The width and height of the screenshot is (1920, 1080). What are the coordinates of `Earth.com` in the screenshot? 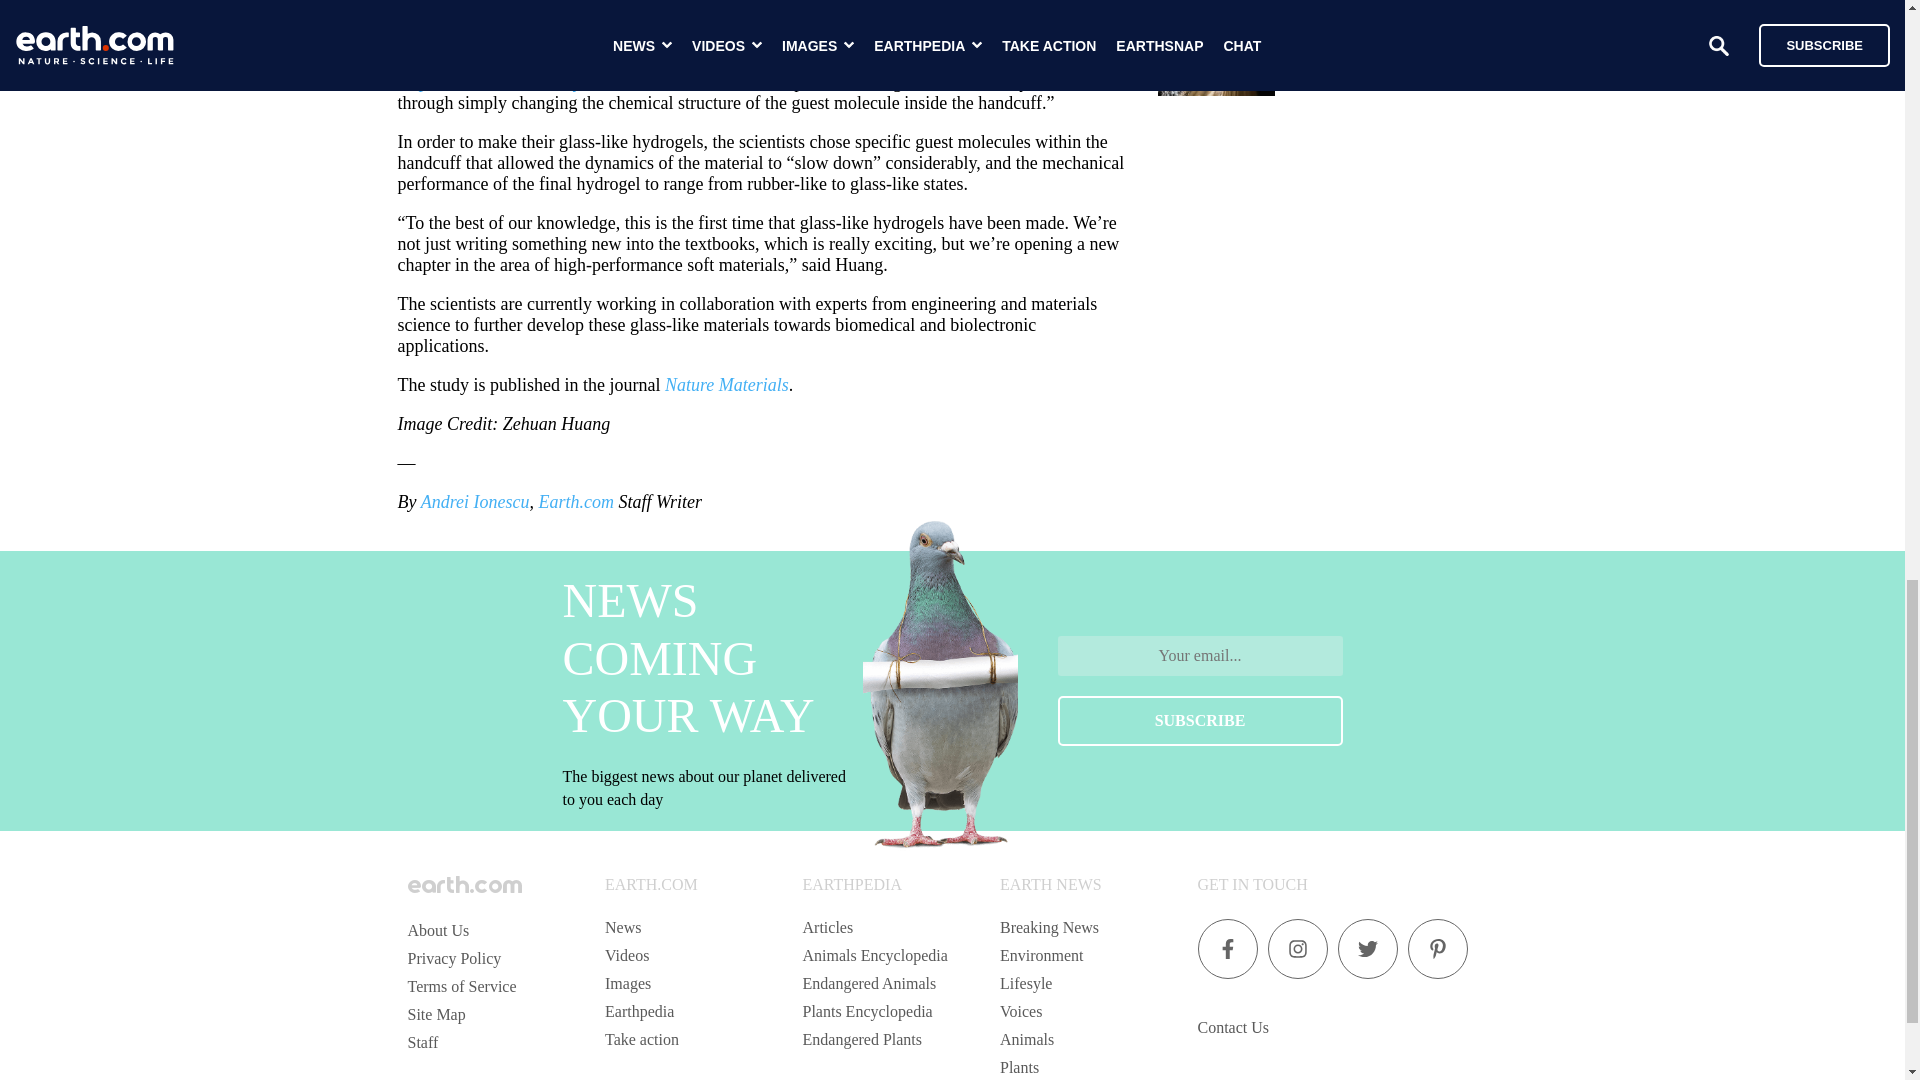 It's located at (576, 502).